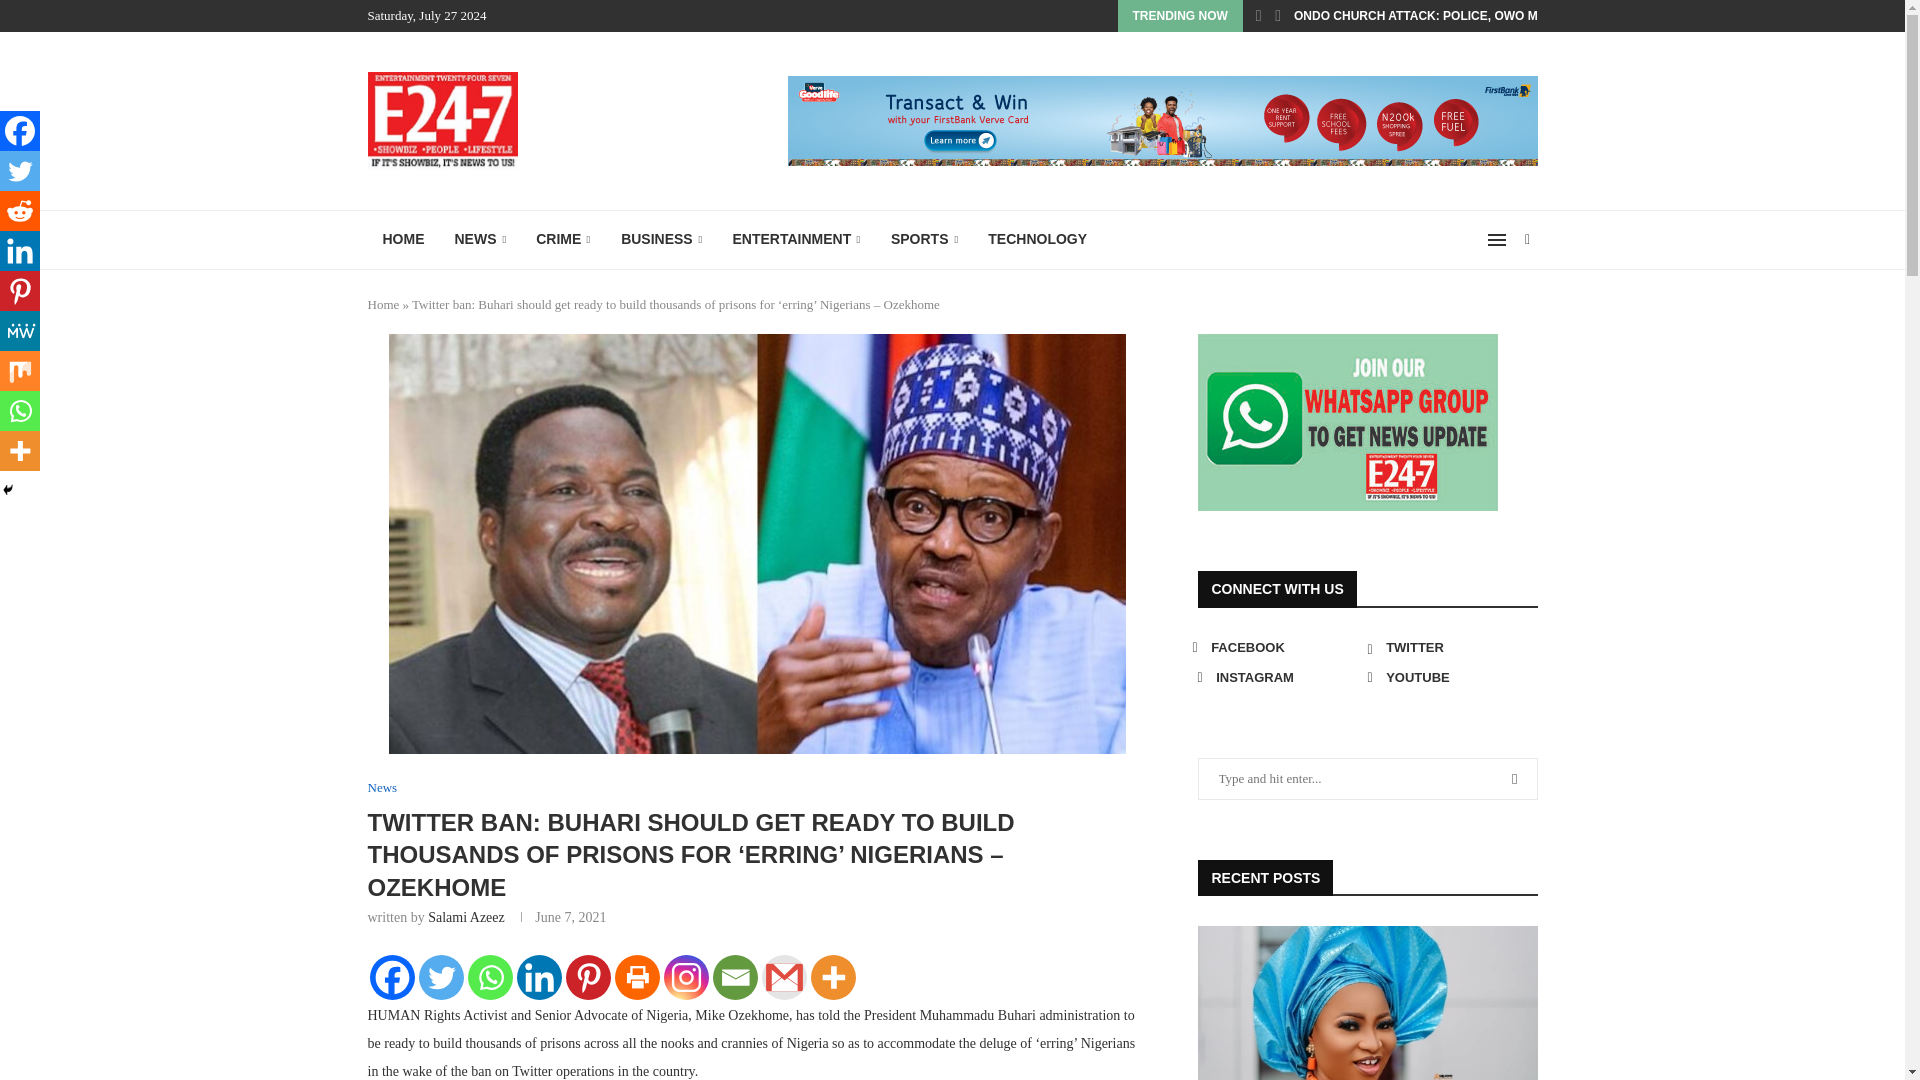  Describe the element at coordinates (734, 977) in the screenshot. I see `Email` at that location.